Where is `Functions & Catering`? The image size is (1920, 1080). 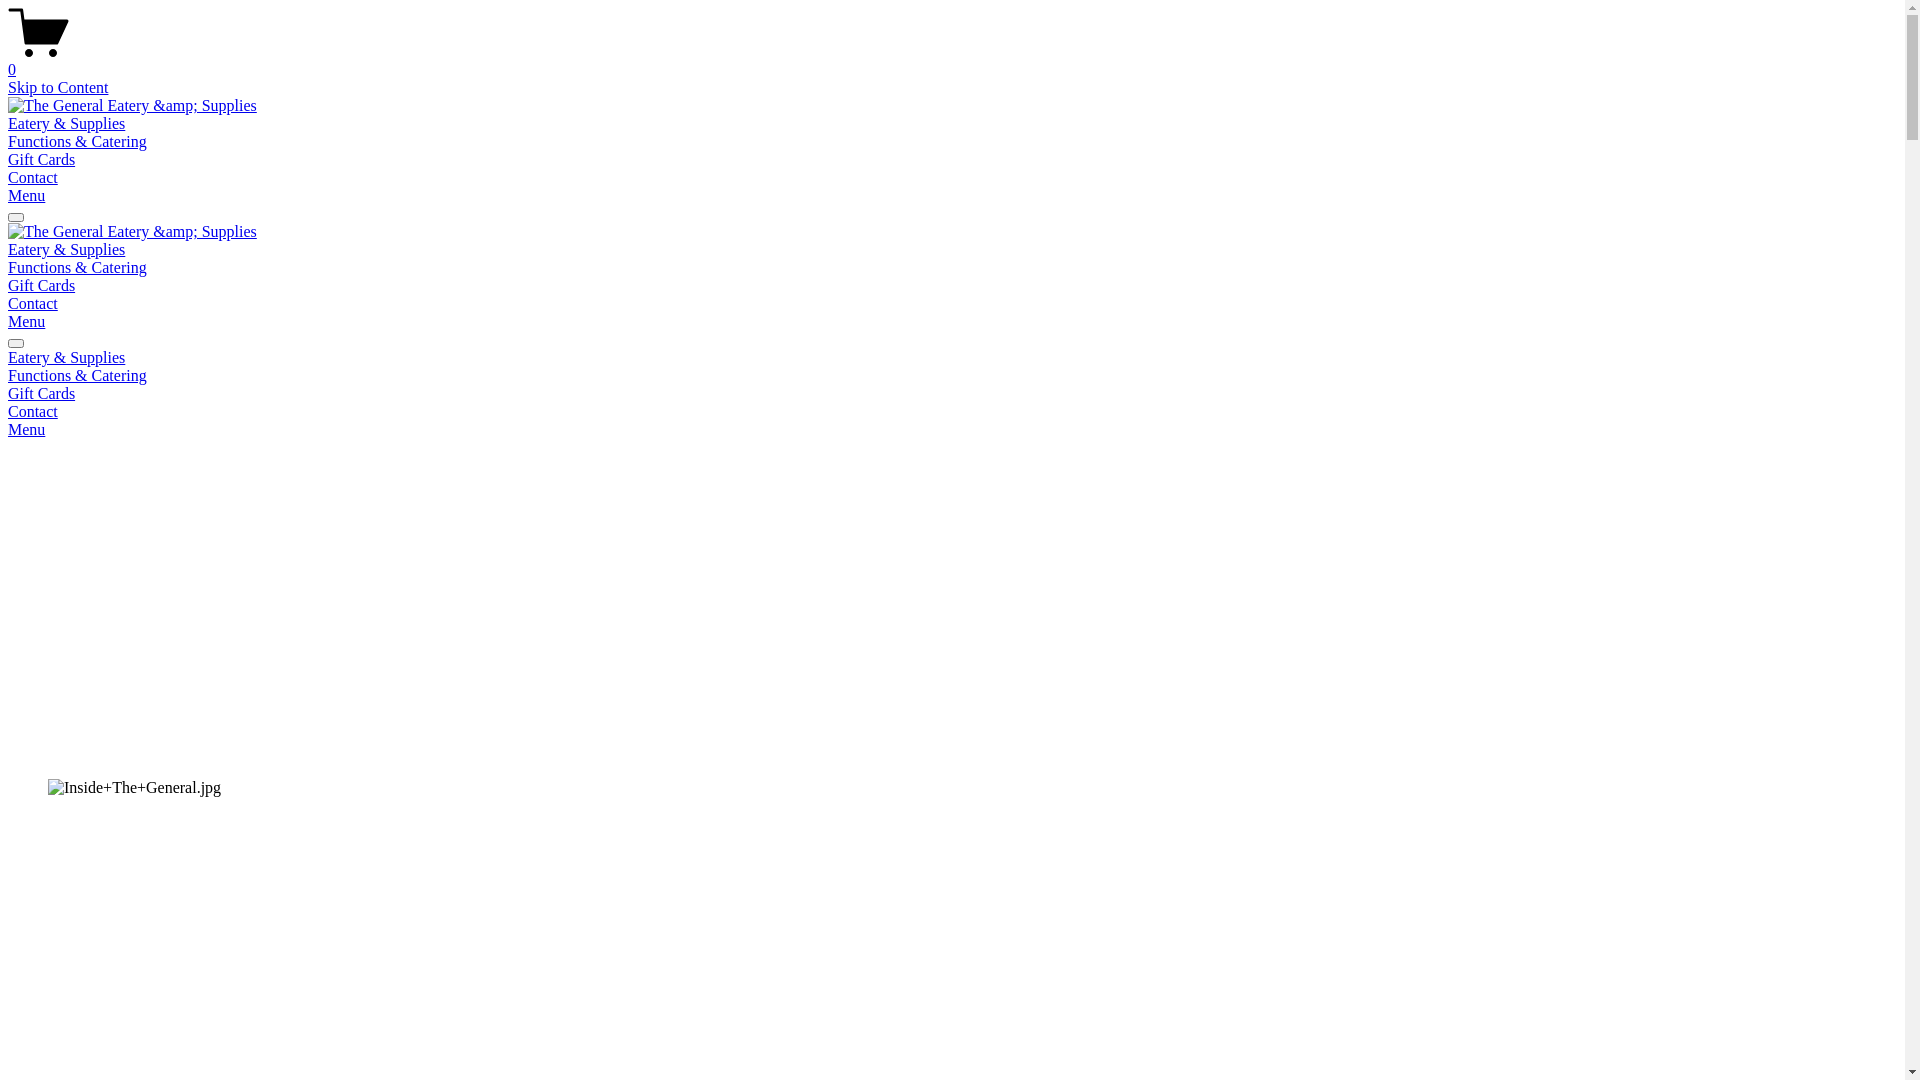
Functions & Catering is located at coordinates (952, 376).